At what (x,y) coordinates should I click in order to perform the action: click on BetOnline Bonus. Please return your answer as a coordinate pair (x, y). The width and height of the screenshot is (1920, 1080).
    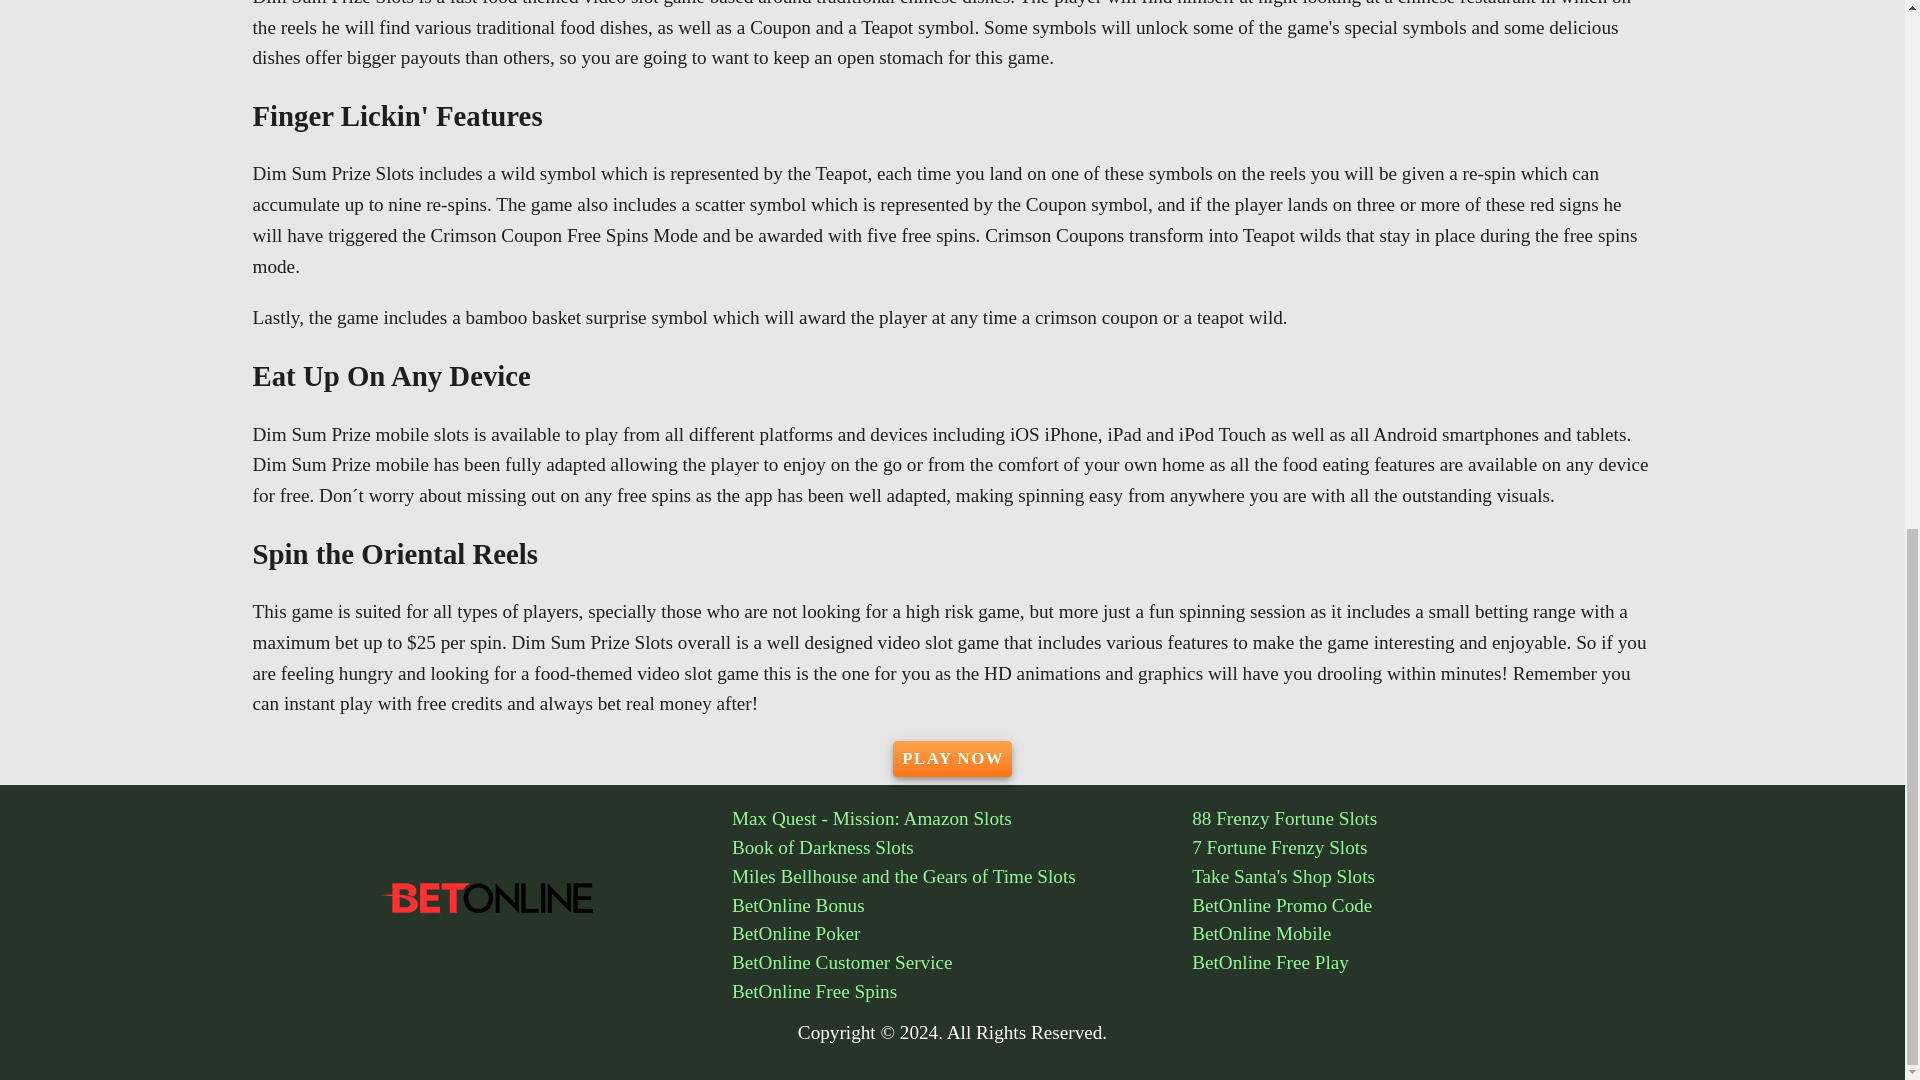
    Looking at the image, I should click on (962, 906).